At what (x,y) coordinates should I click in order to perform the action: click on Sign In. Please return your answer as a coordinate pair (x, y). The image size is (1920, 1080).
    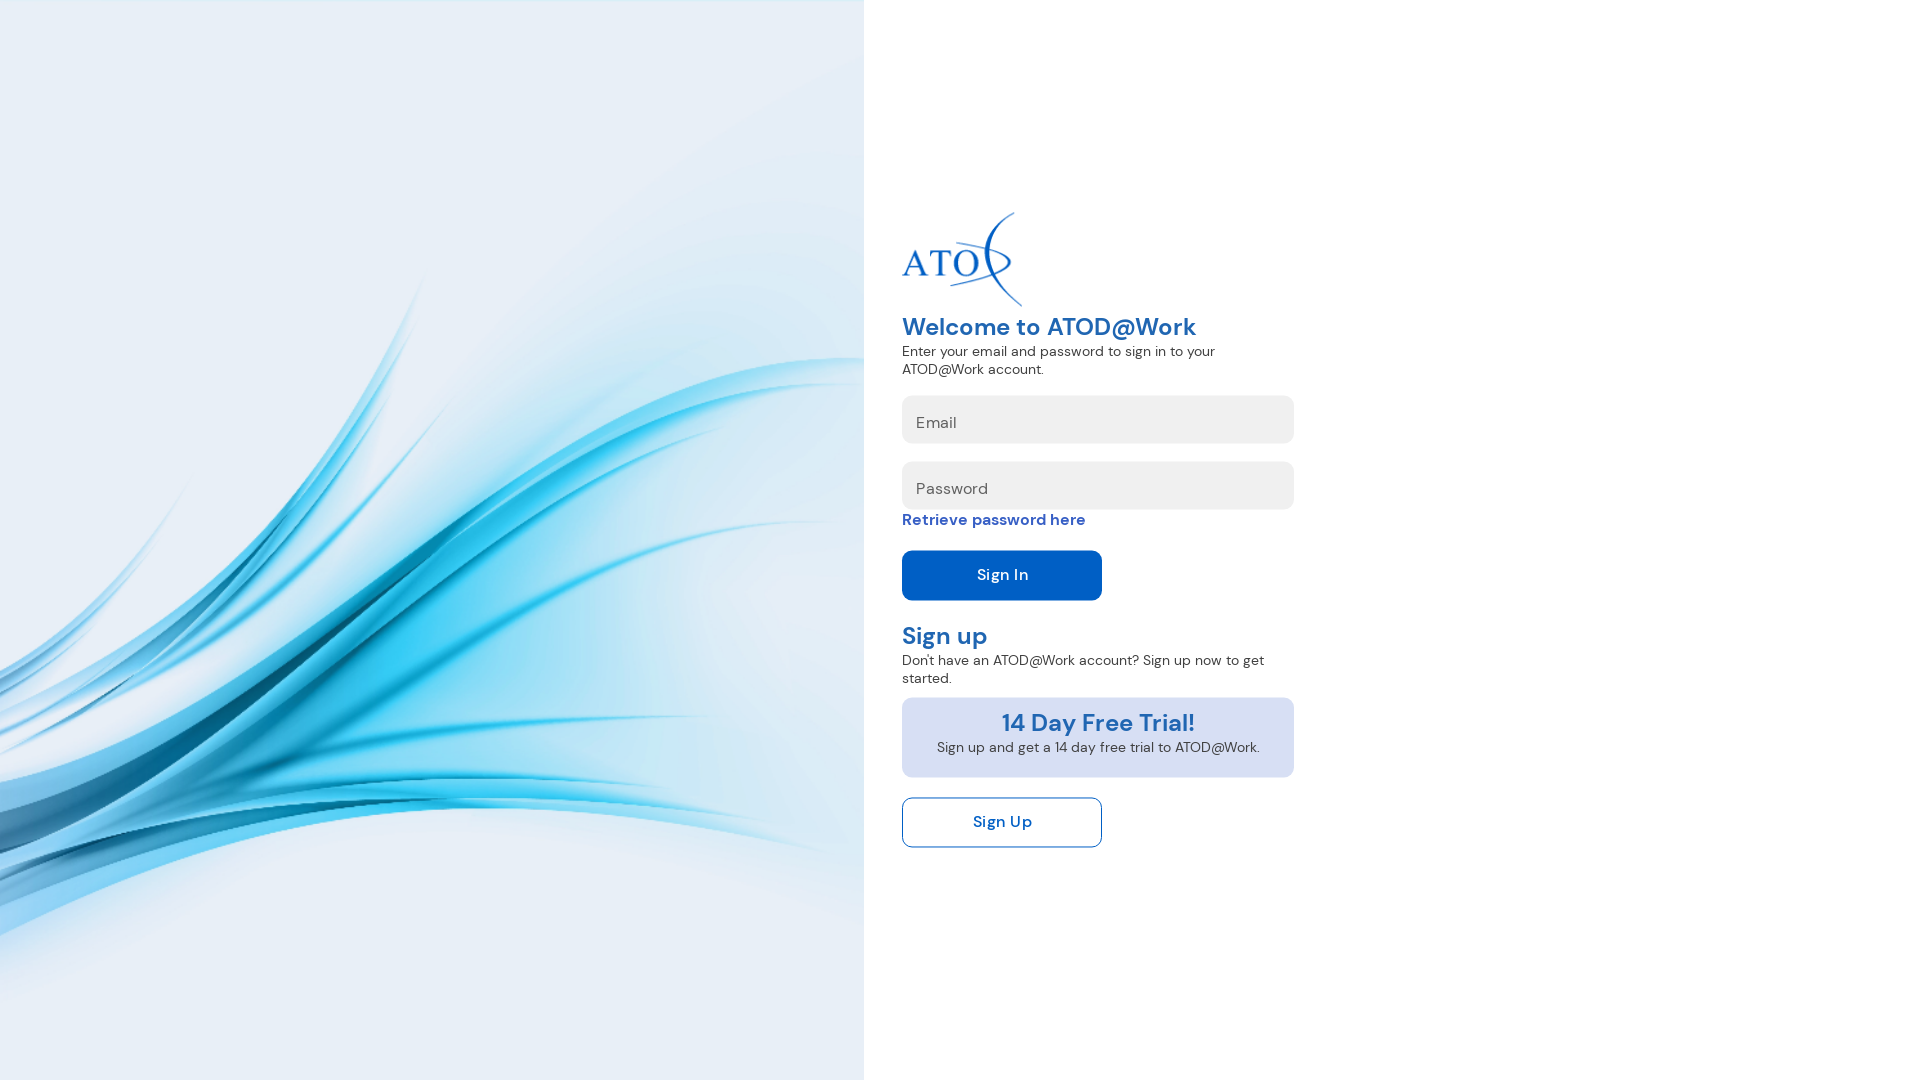
    Looking at the image, I should click on (1002, 576).